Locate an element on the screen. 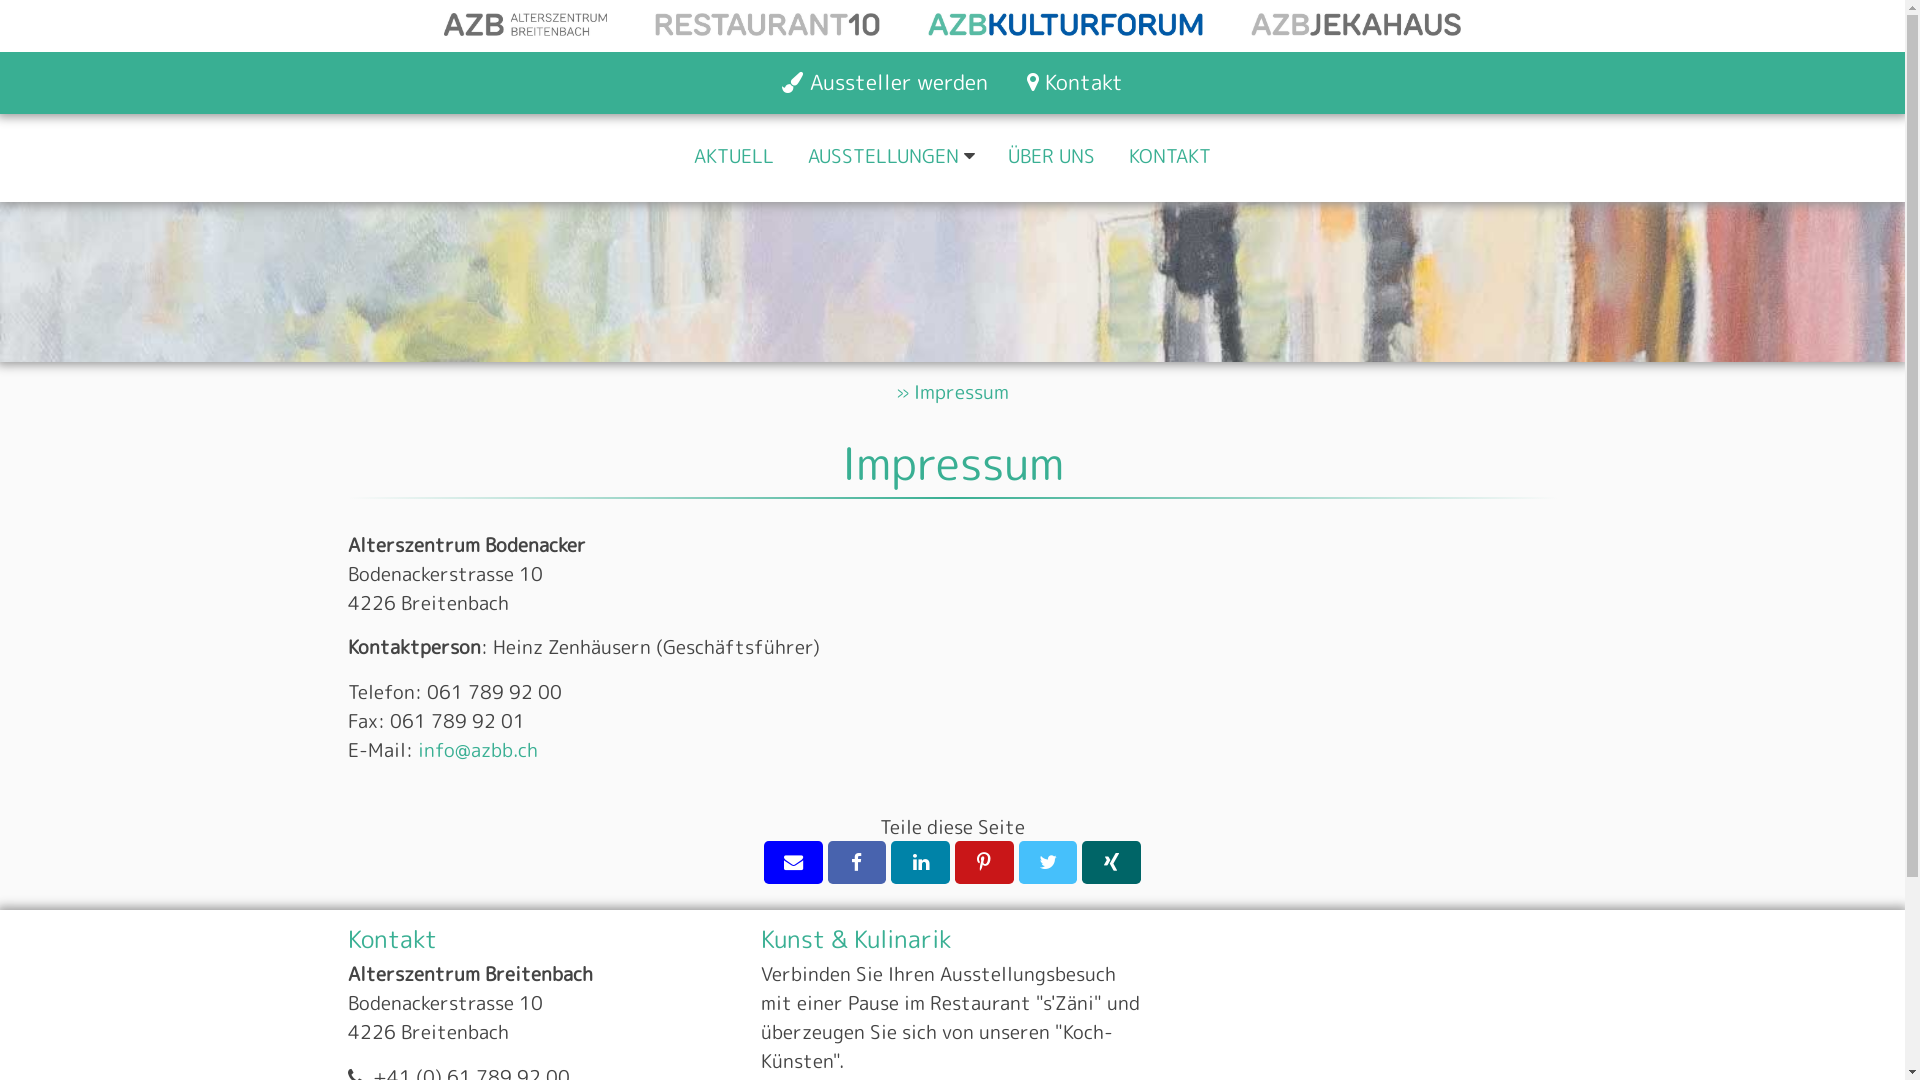 The width and height of the screenshot is (1920, 1080). KONTAKT is located at coordinates (1170, 158).